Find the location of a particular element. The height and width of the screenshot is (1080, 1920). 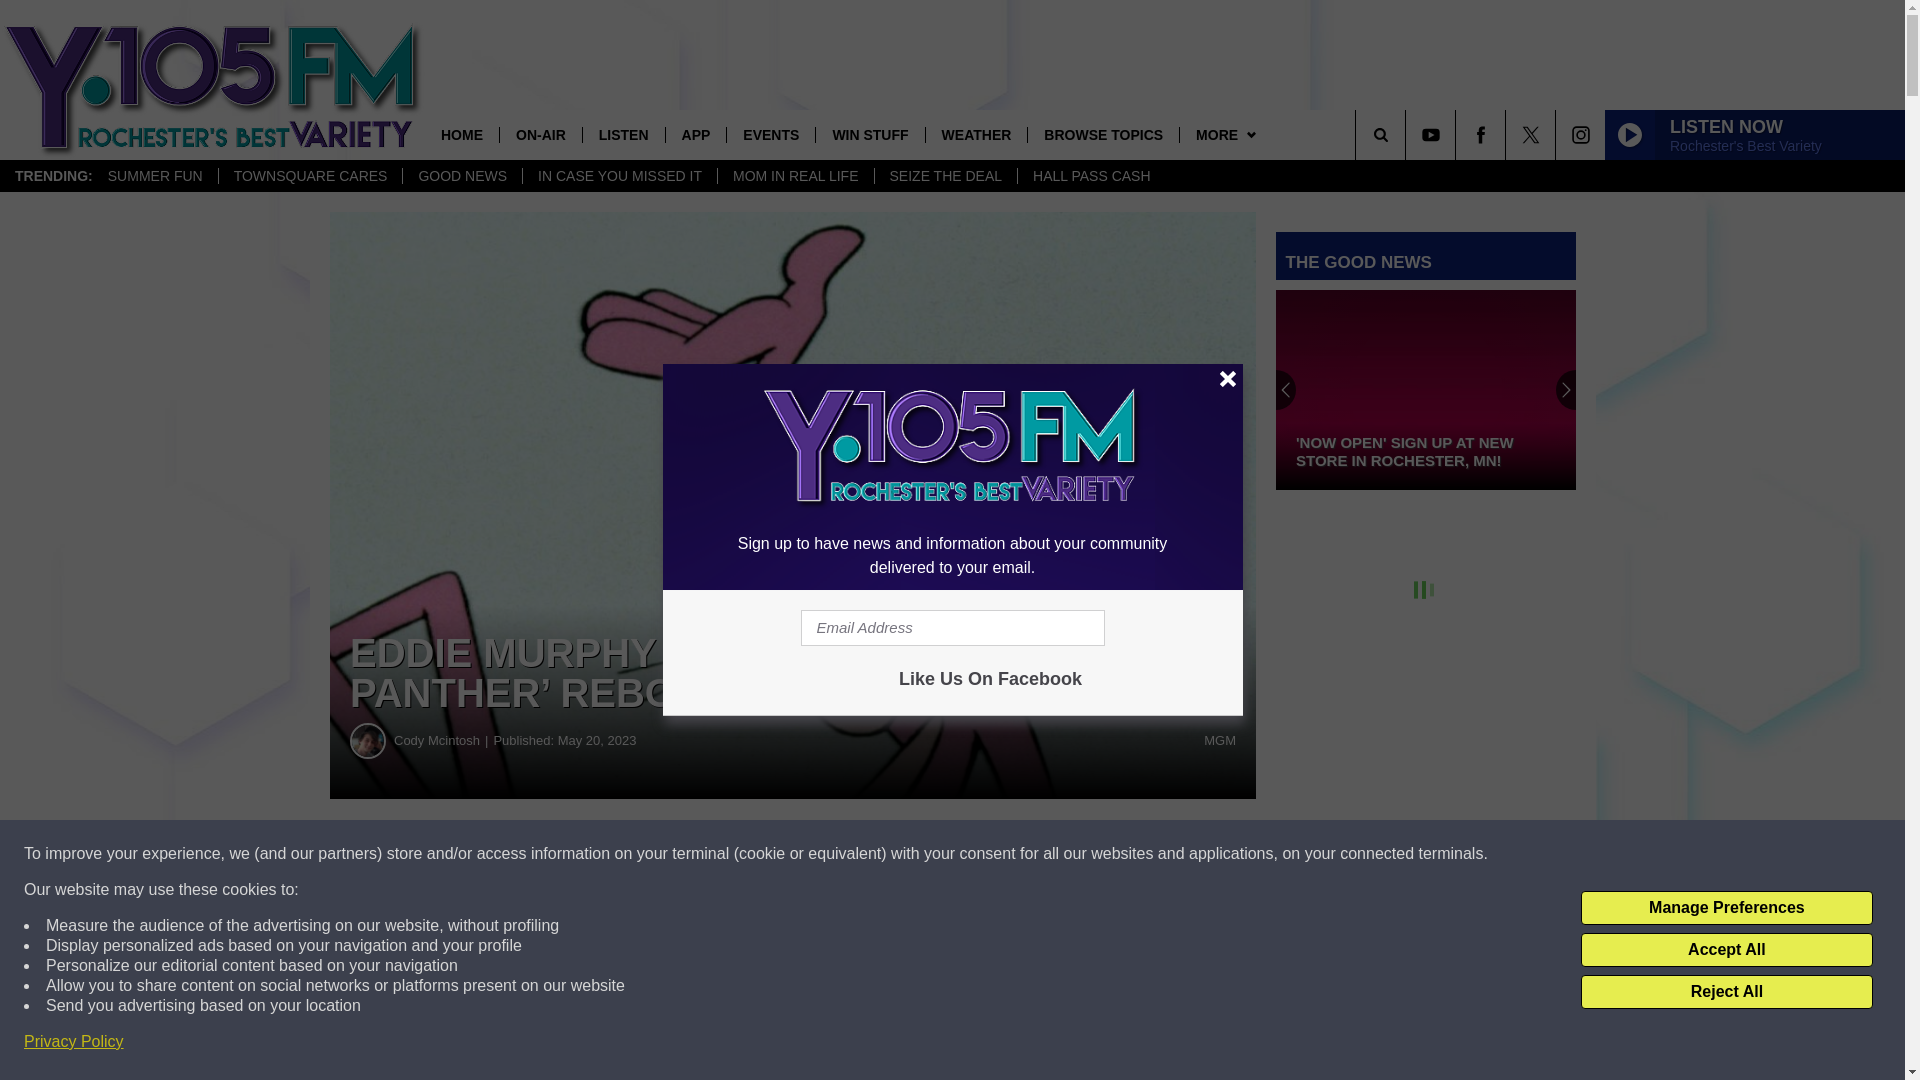

ON-AIR is located at coordinates (540, 134).